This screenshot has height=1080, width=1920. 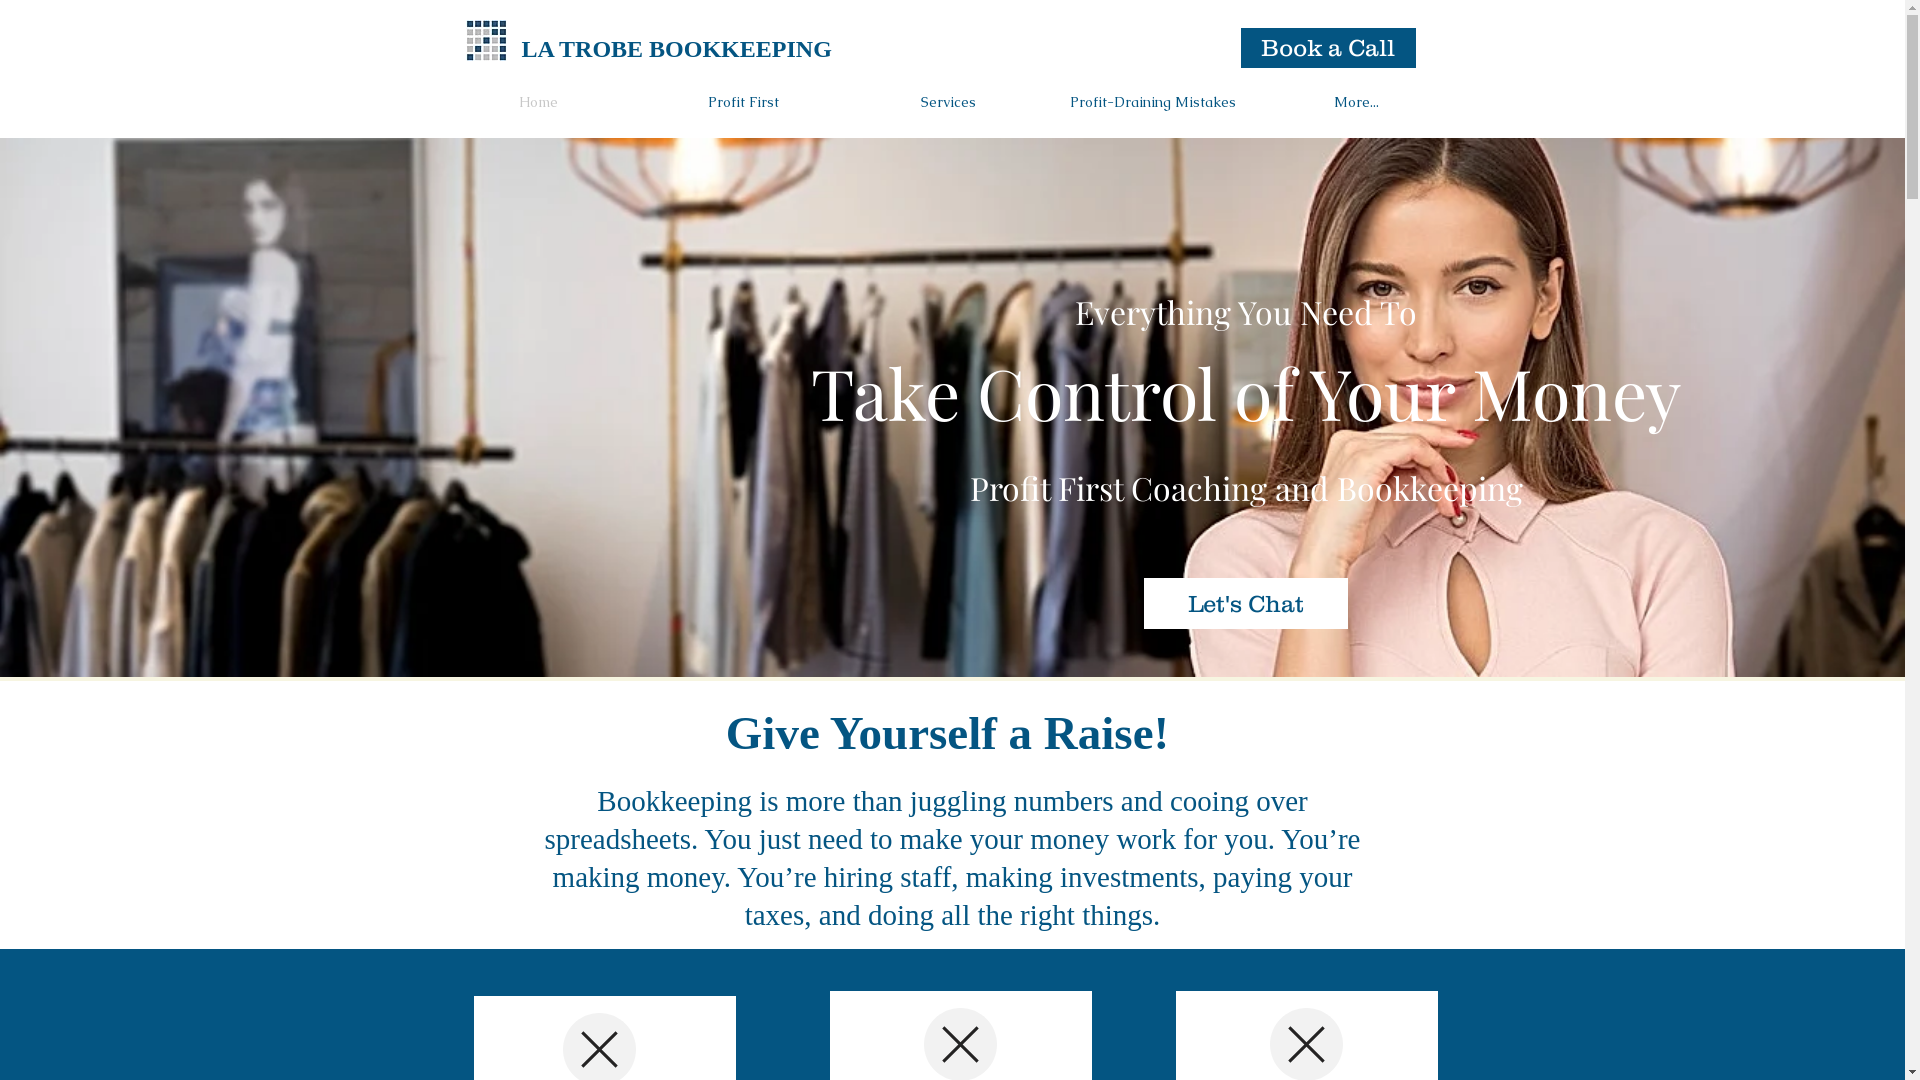 I want to click on Home, so click(x=538, y=102).